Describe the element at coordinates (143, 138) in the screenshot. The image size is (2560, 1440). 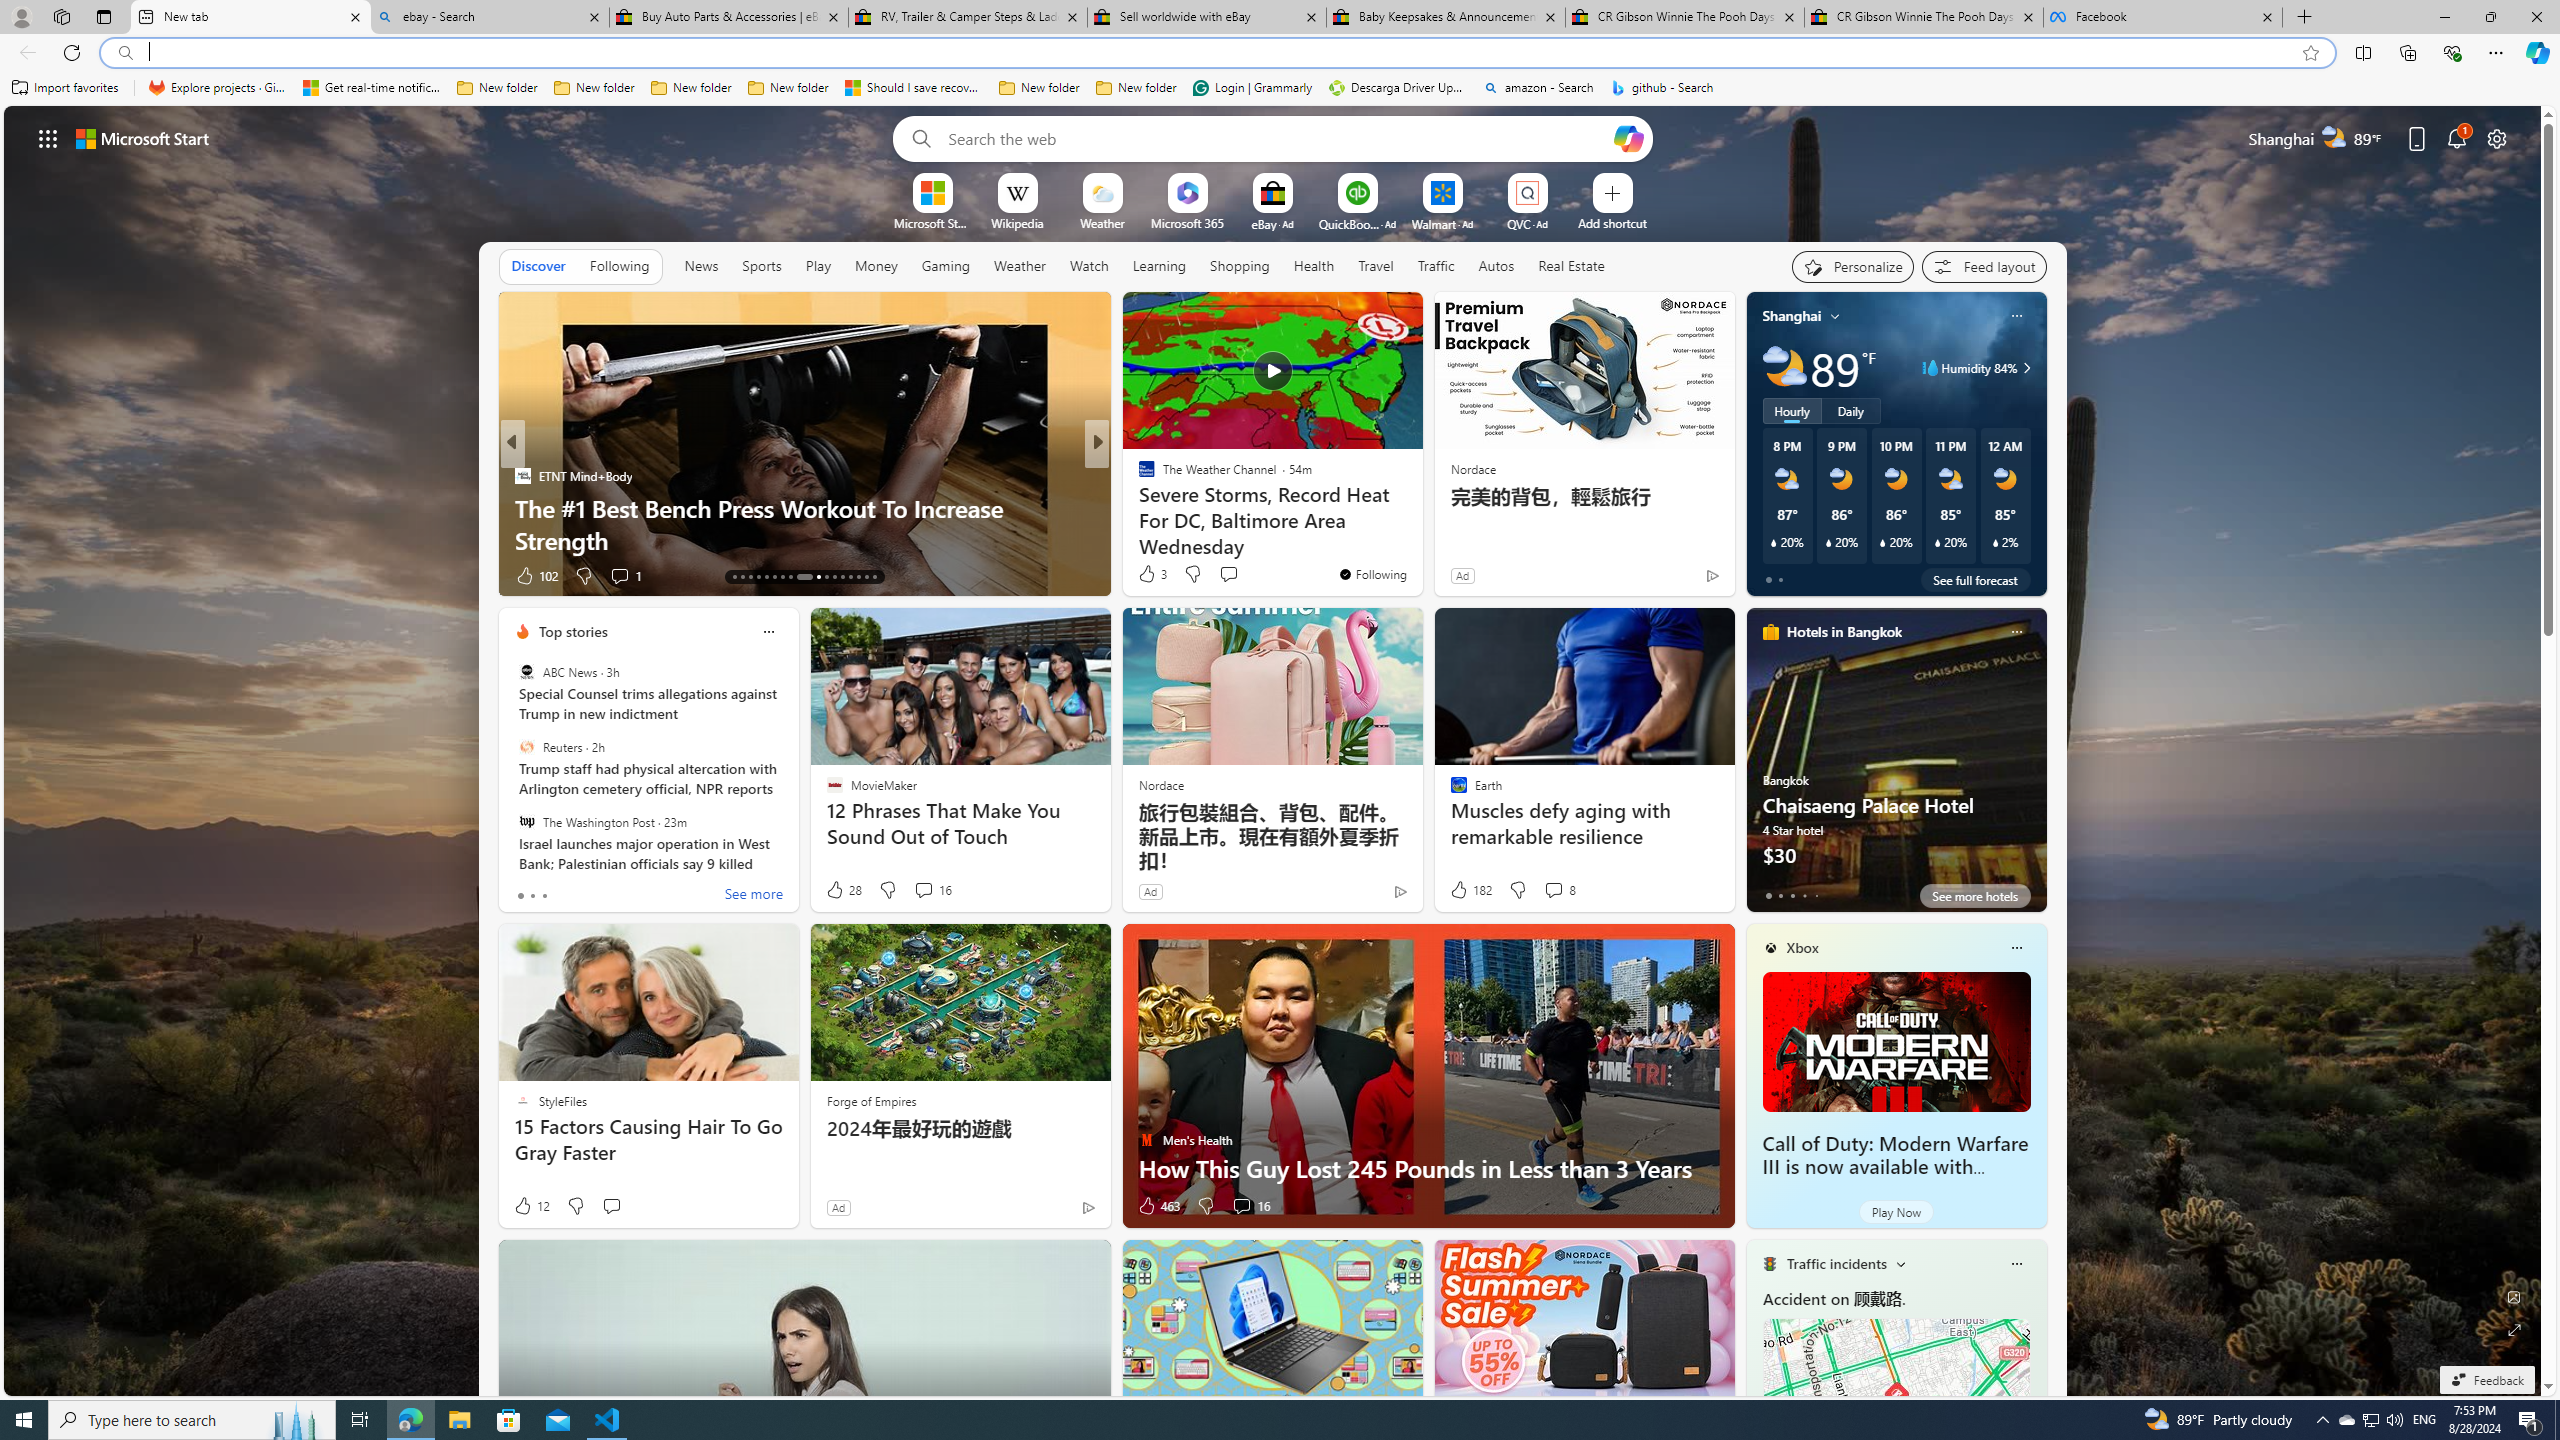
I see `Microsoft start` at that location.